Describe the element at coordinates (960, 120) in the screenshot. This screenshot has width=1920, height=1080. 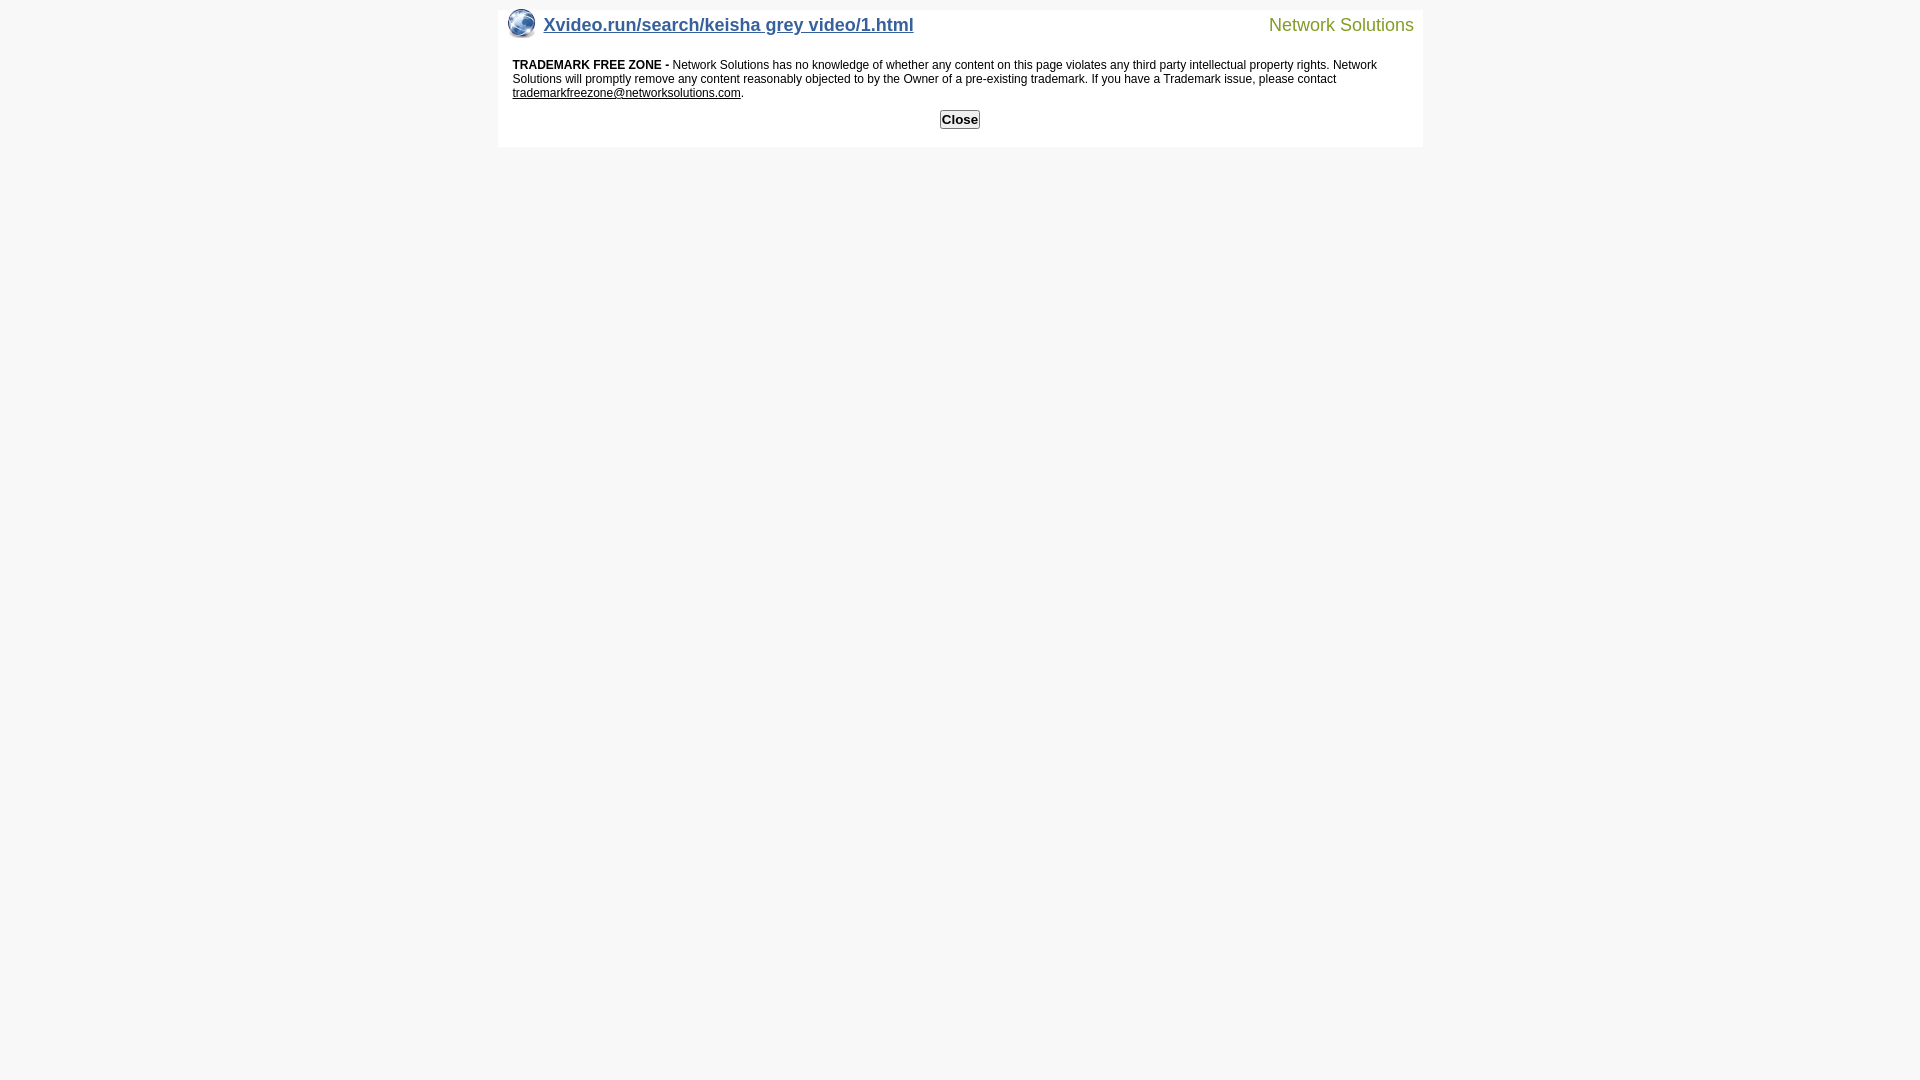
I see `Close` at that location.